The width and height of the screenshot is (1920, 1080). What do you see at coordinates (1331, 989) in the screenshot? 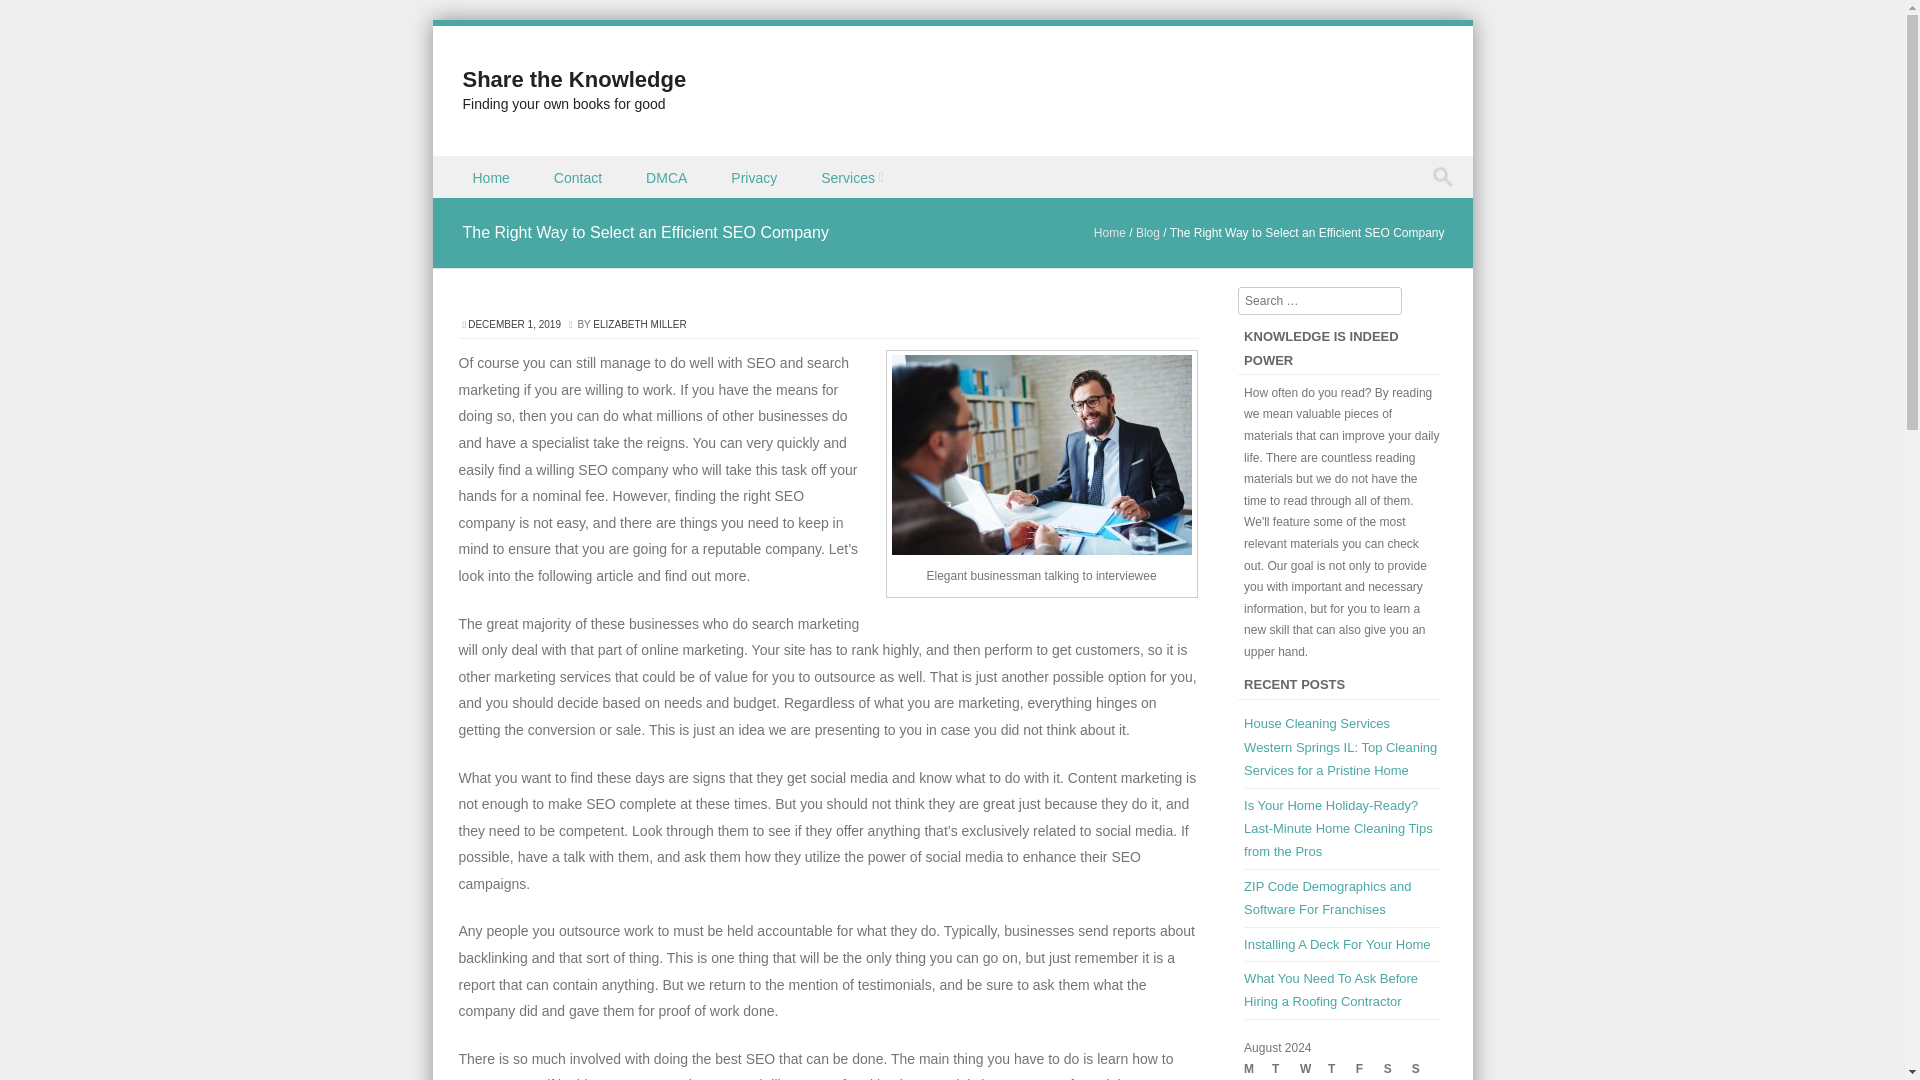
I see `What You Need To Ask Before Hiring a Roofing Contractor` at bounding box center [1331, 989].